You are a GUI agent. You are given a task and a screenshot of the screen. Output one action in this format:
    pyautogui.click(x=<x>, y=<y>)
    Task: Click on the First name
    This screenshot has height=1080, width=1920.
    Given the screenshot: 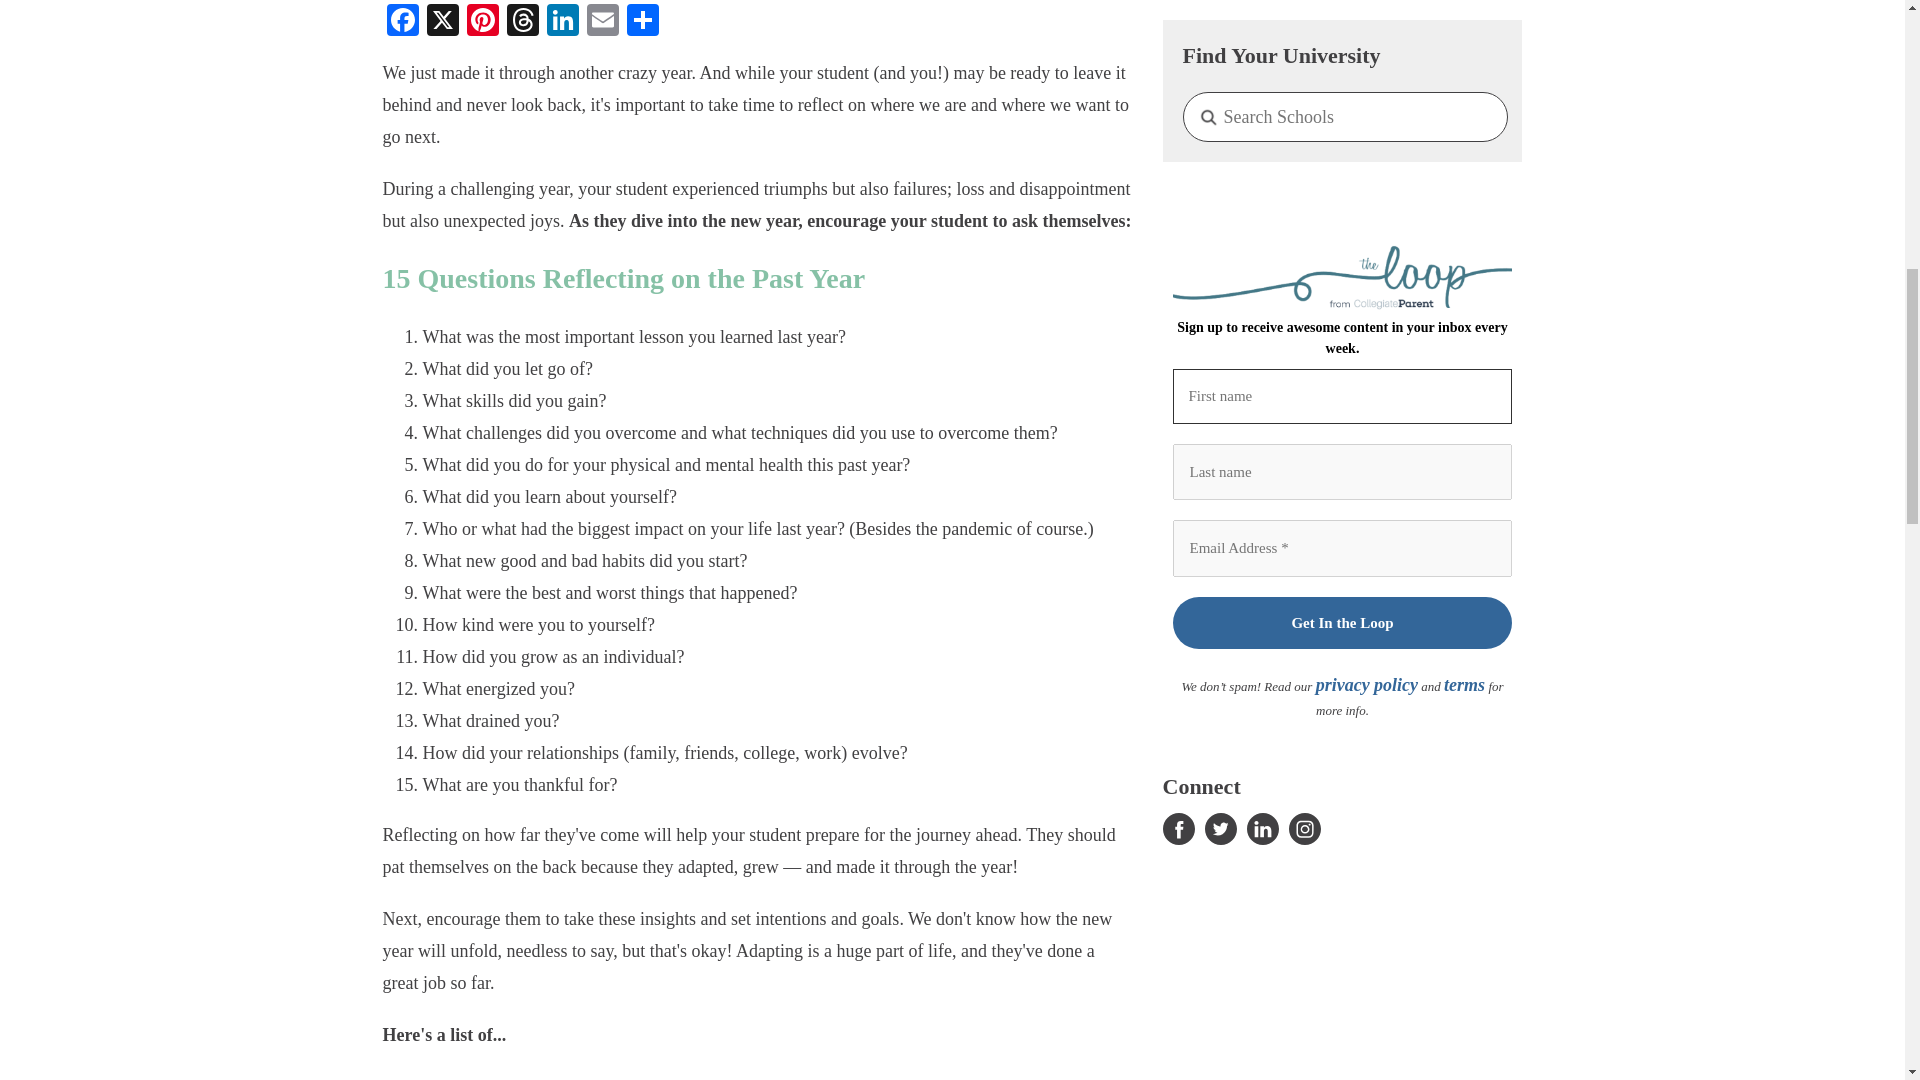 What is the action you would take?
    pyautogui.click(x=1342, y=272)
    